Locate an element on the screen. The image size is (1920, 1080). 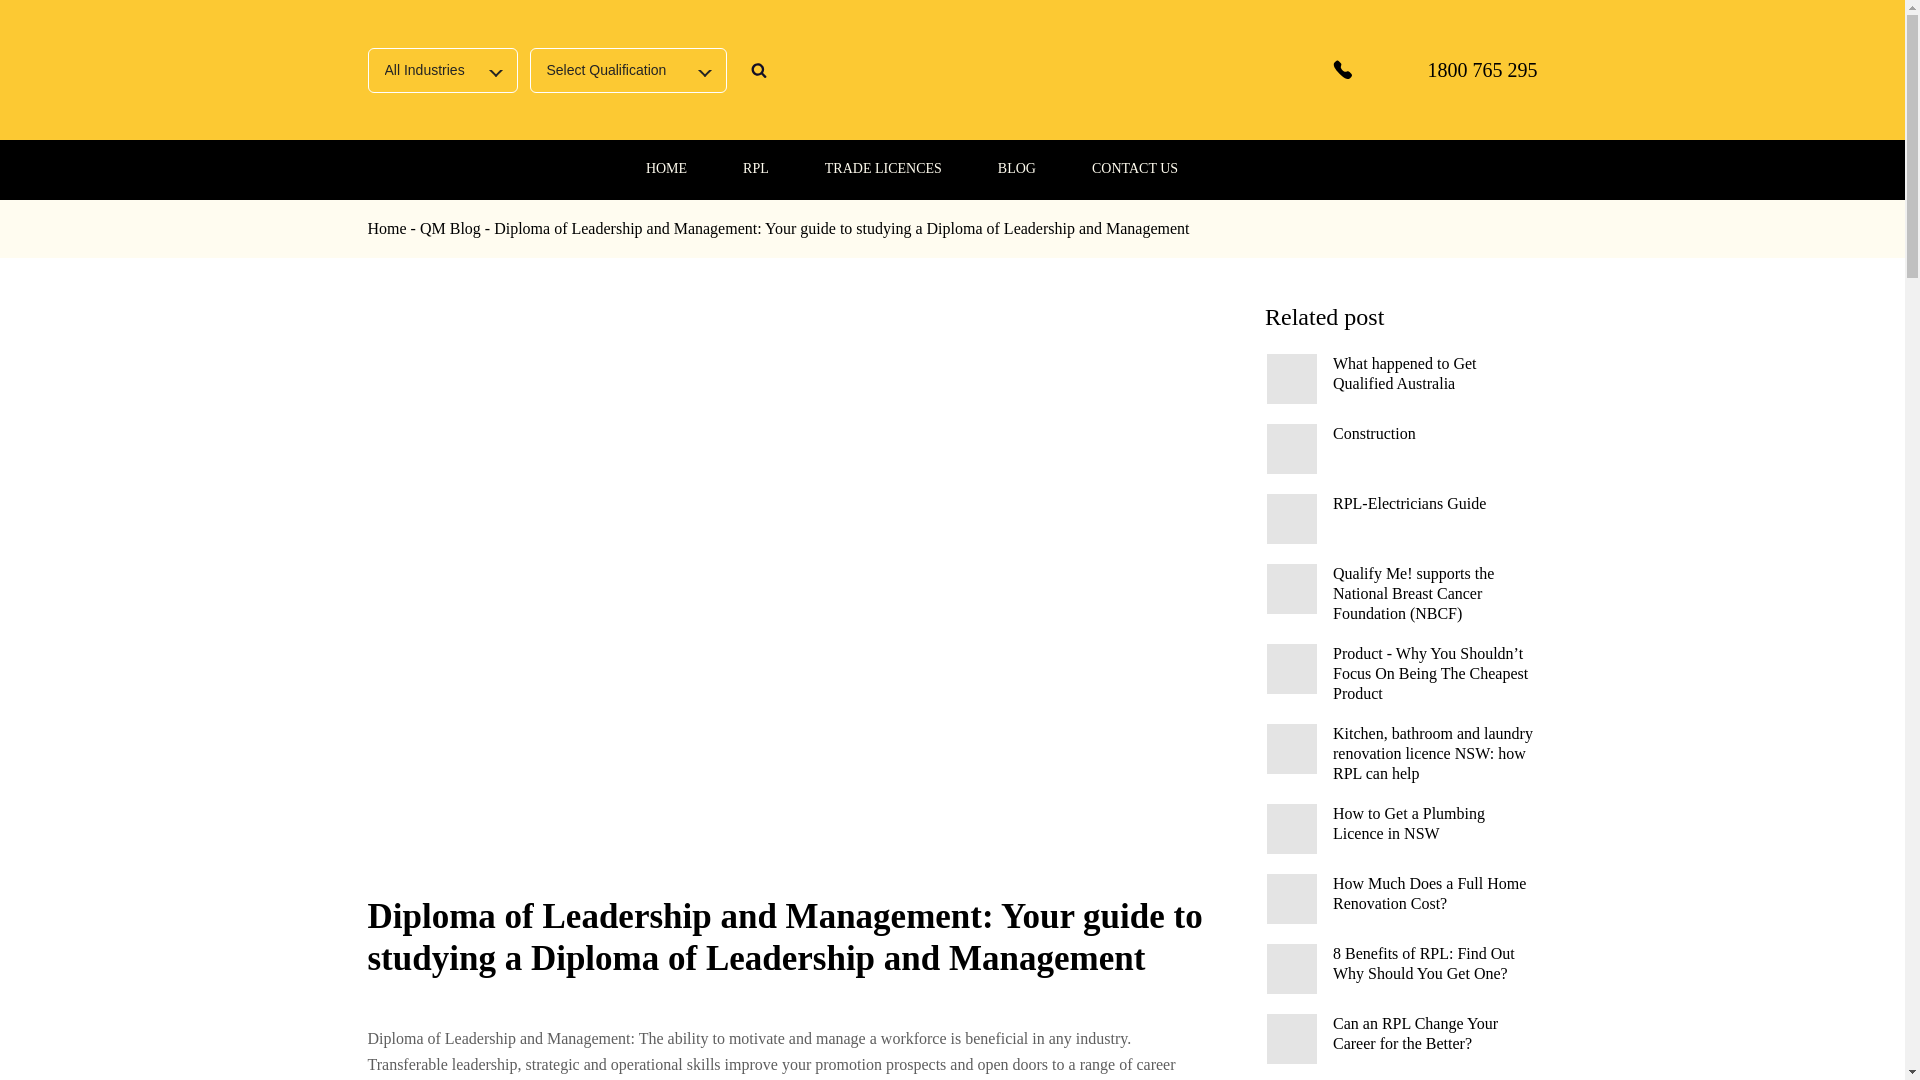
Select Qualification is located at coordinates (628, 70).